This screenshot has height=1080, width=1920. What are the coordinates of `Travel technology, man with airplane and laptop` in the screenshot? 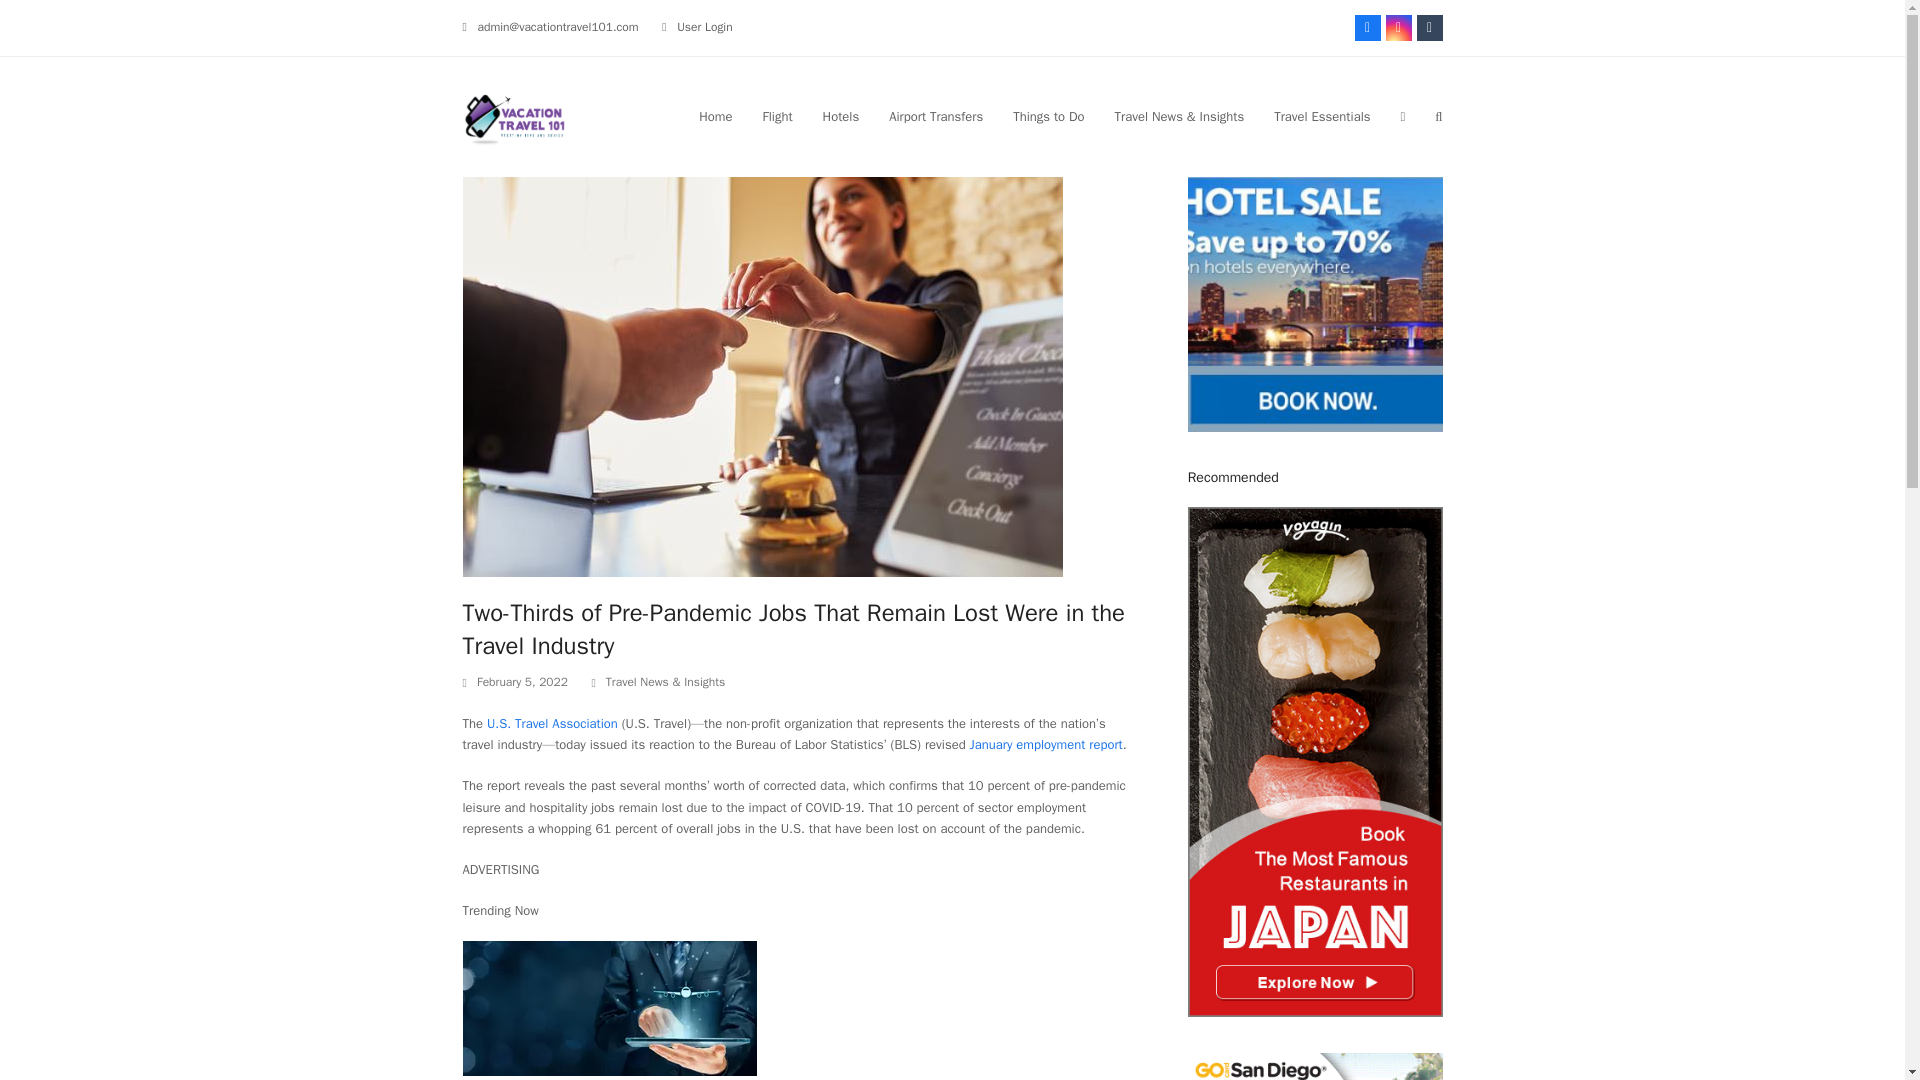 It's located at (609, 1008).